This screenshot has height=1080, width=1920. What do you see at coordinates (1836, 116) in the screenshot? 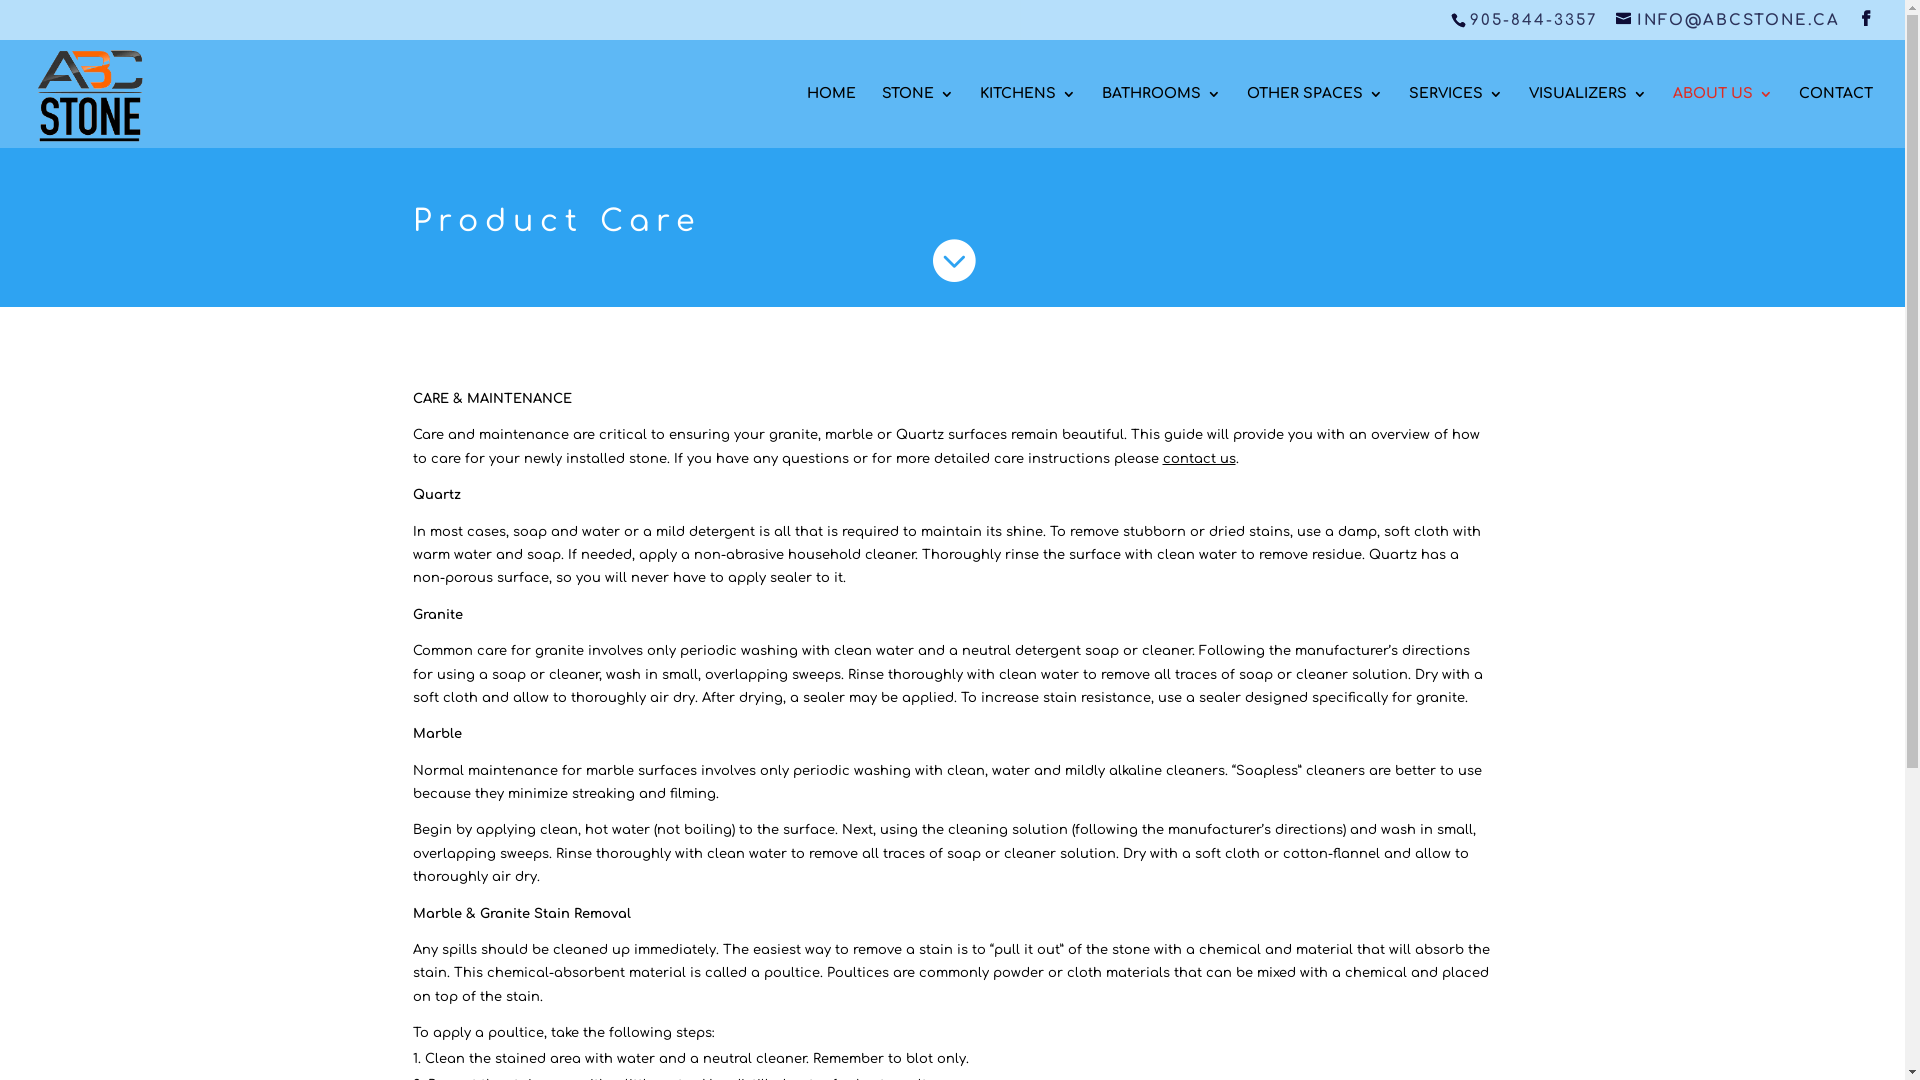
I see `CONTACT` at bounding box center [1836, 116].